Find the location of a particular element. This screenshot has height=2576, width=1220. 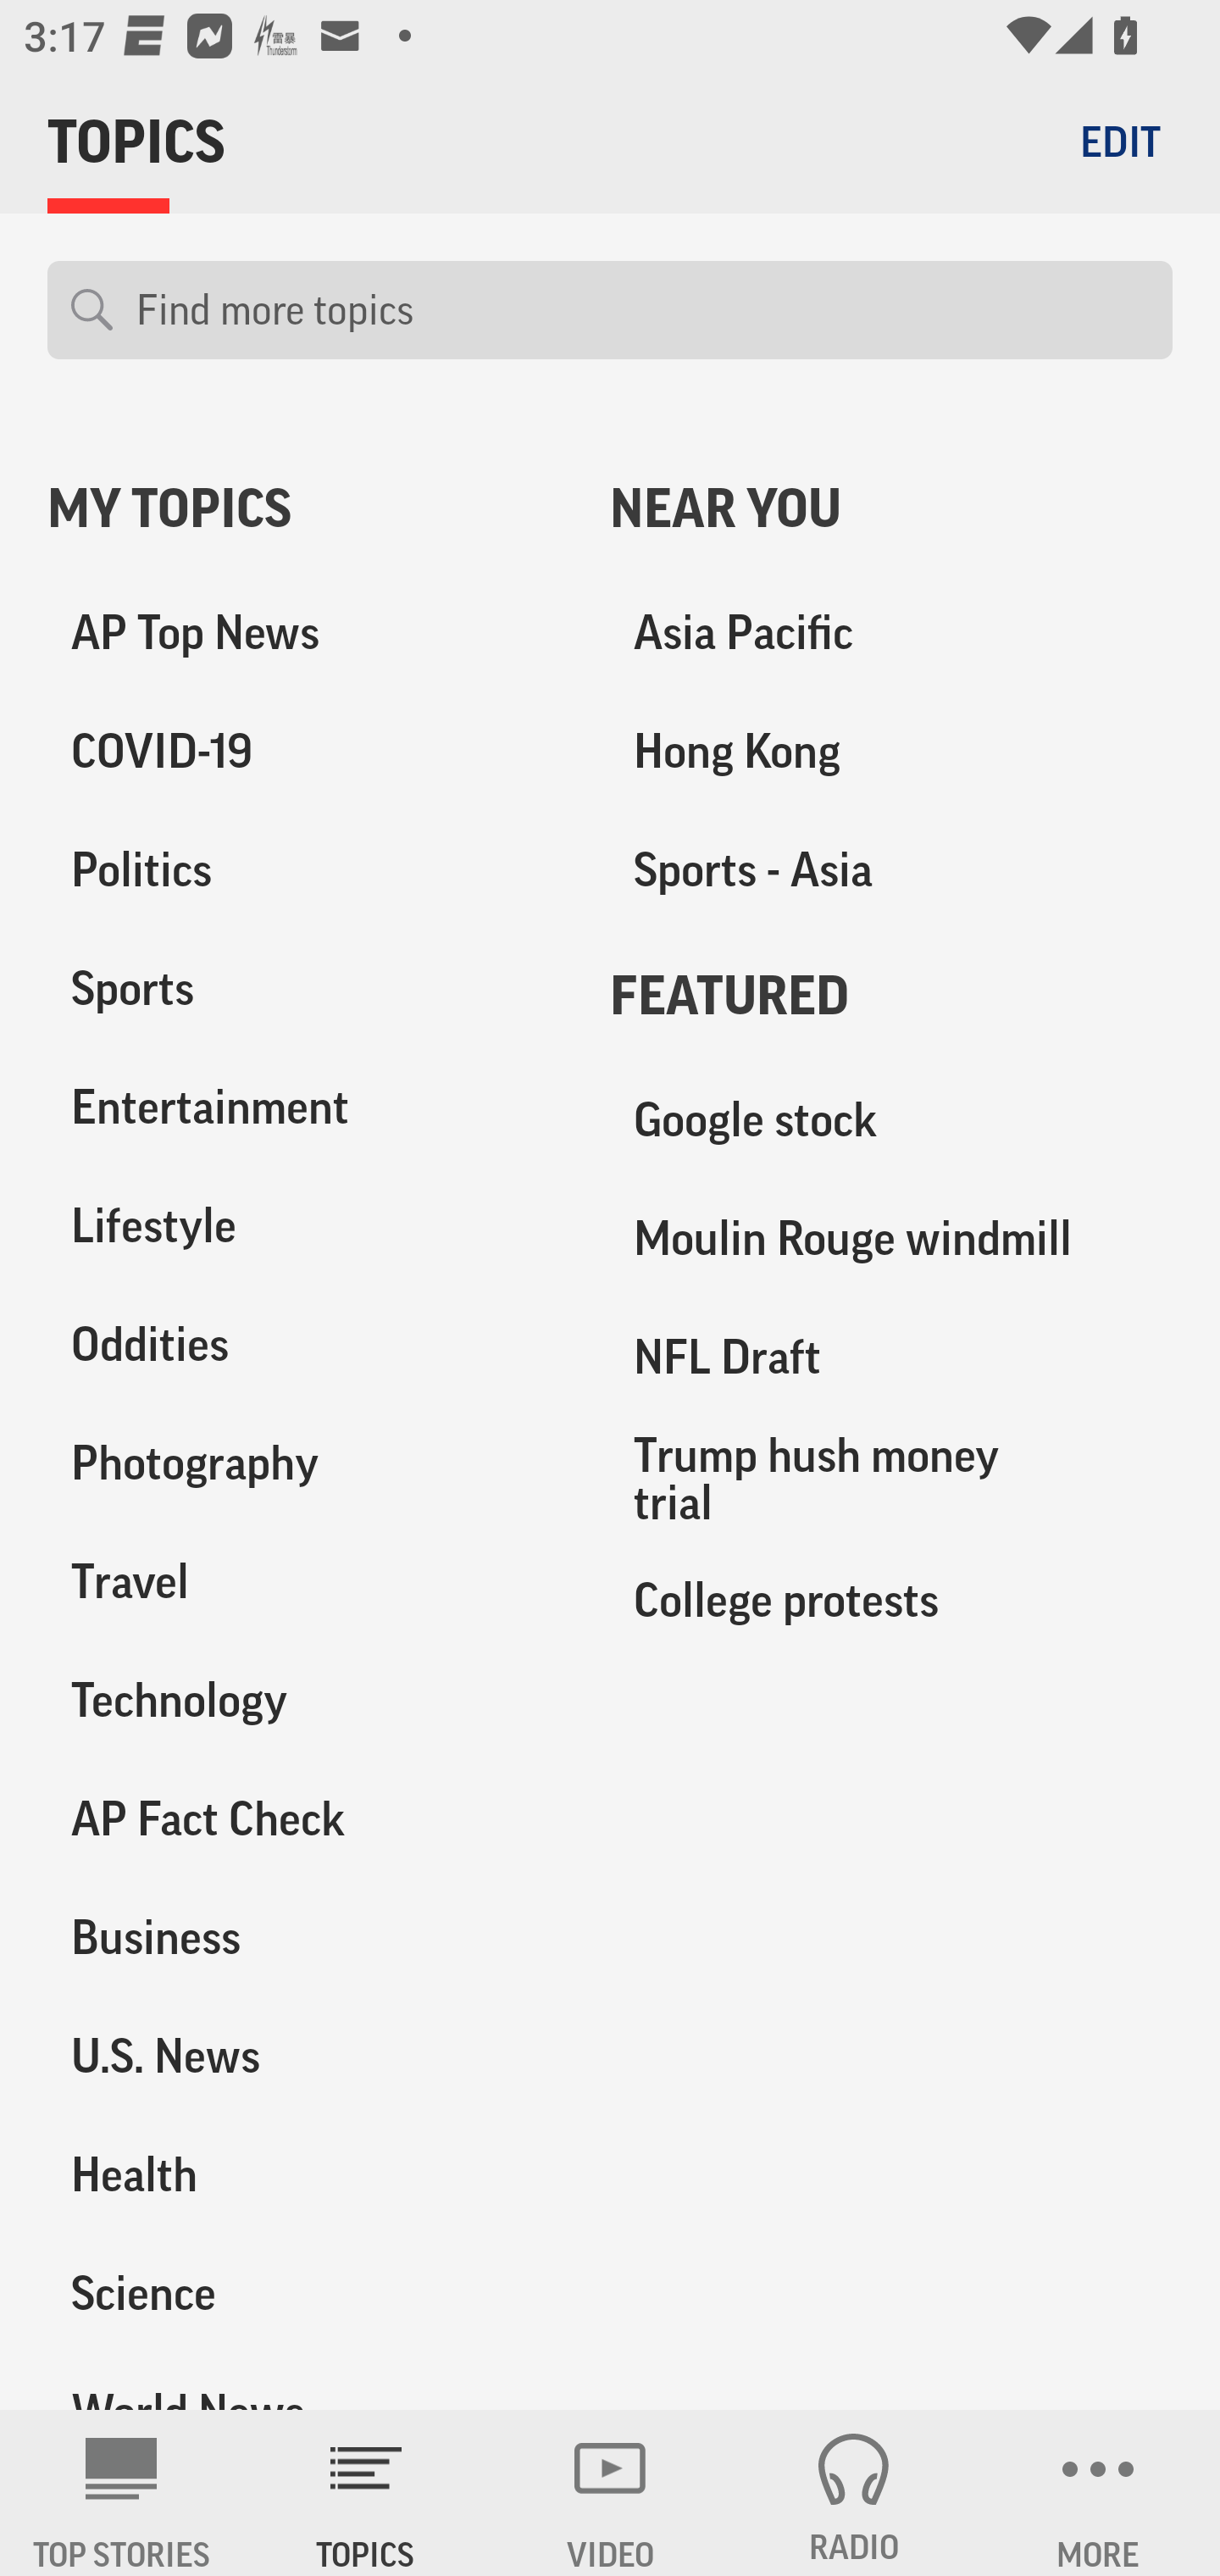

Find more topics is located at coordinates (642, 310).